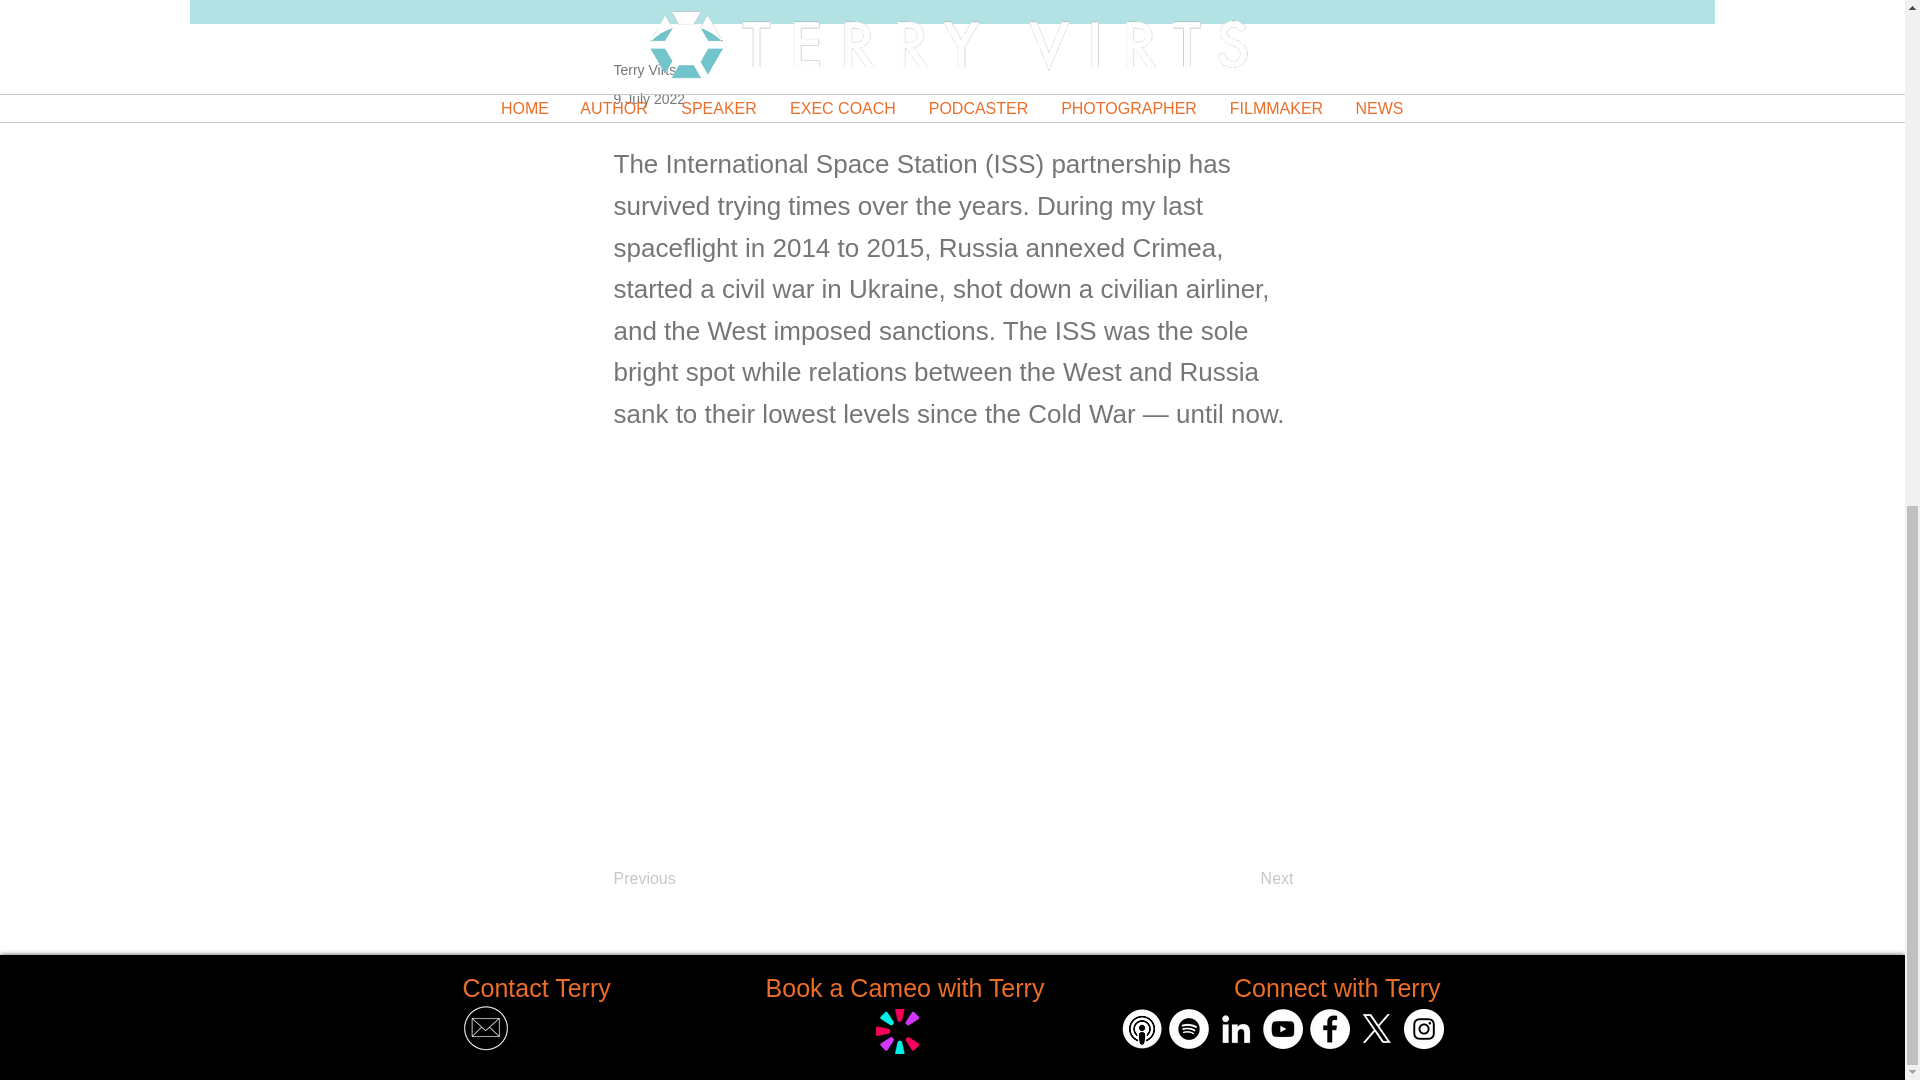  I want to click on Previous, so click(680, 879).